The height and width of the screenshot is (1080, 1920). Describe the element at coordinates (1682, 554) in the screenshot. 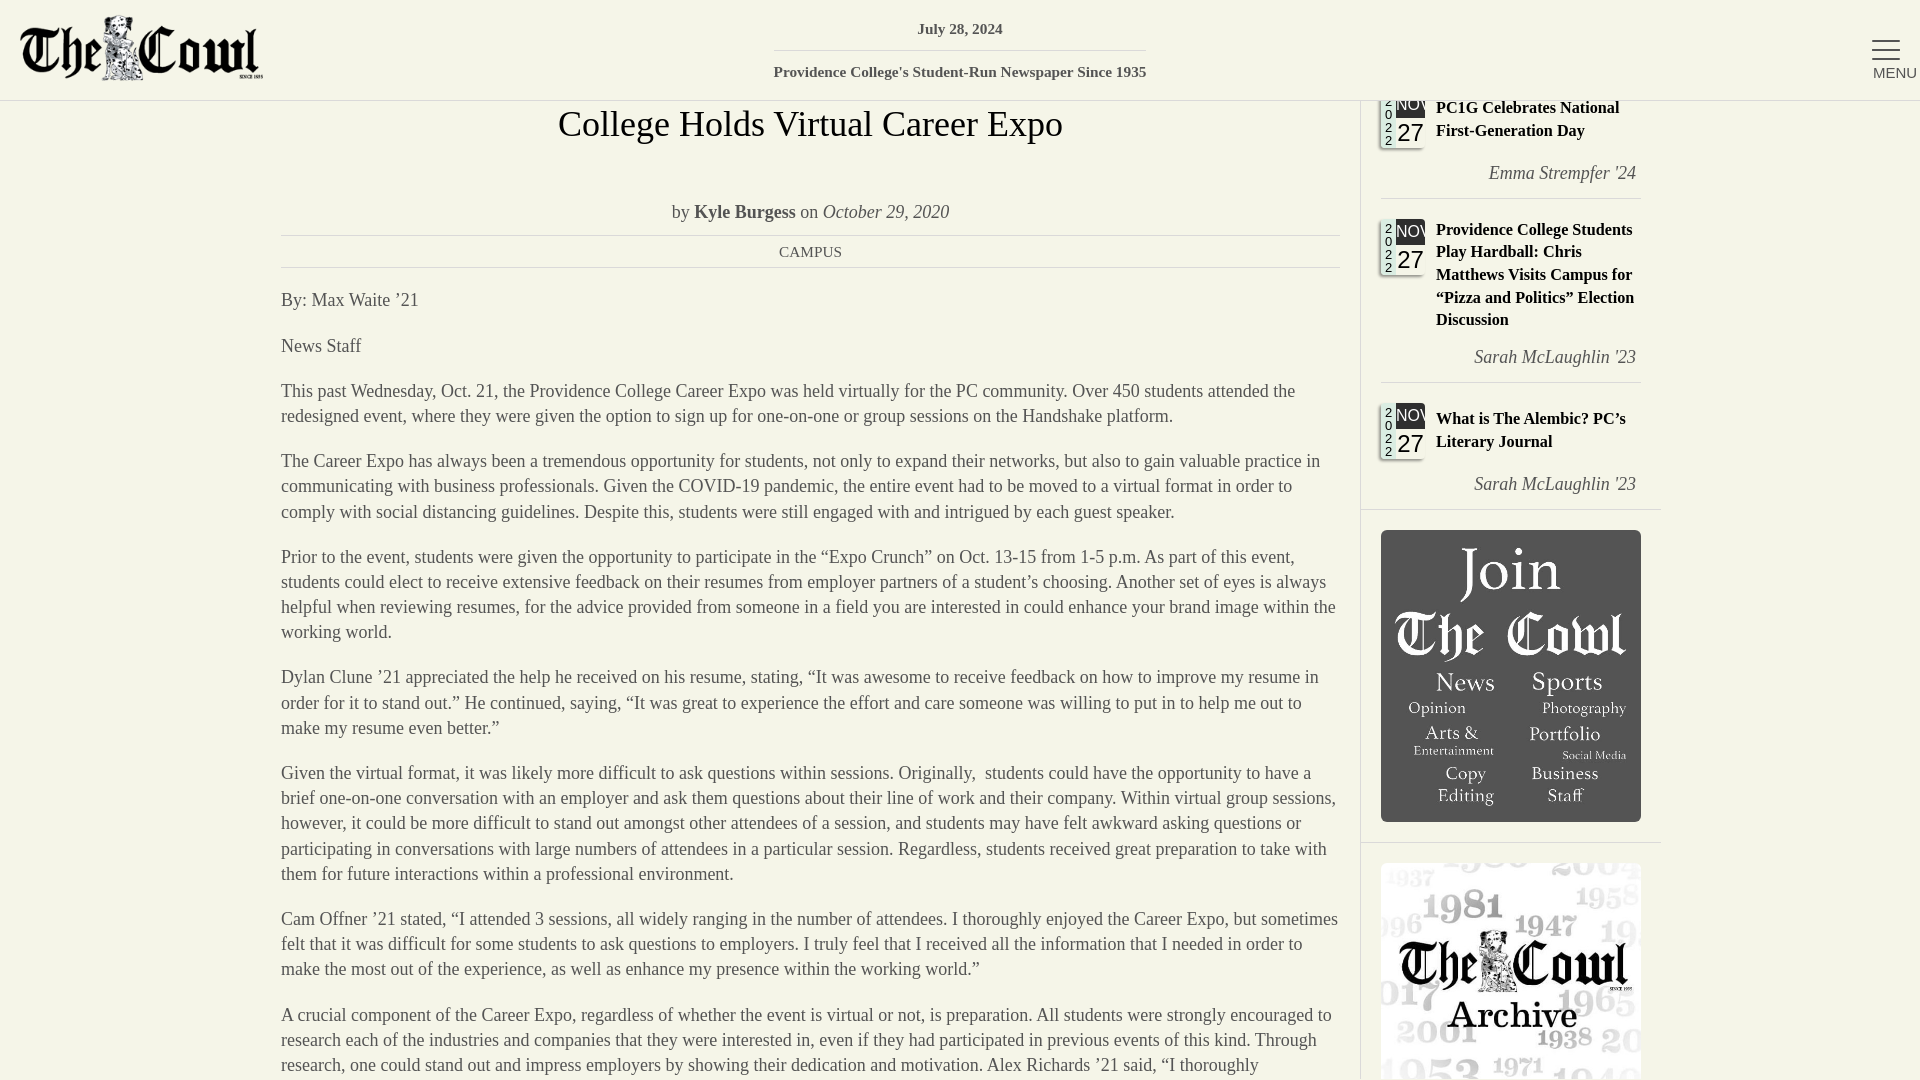

I see `Emma Strempfer '24` at that location.